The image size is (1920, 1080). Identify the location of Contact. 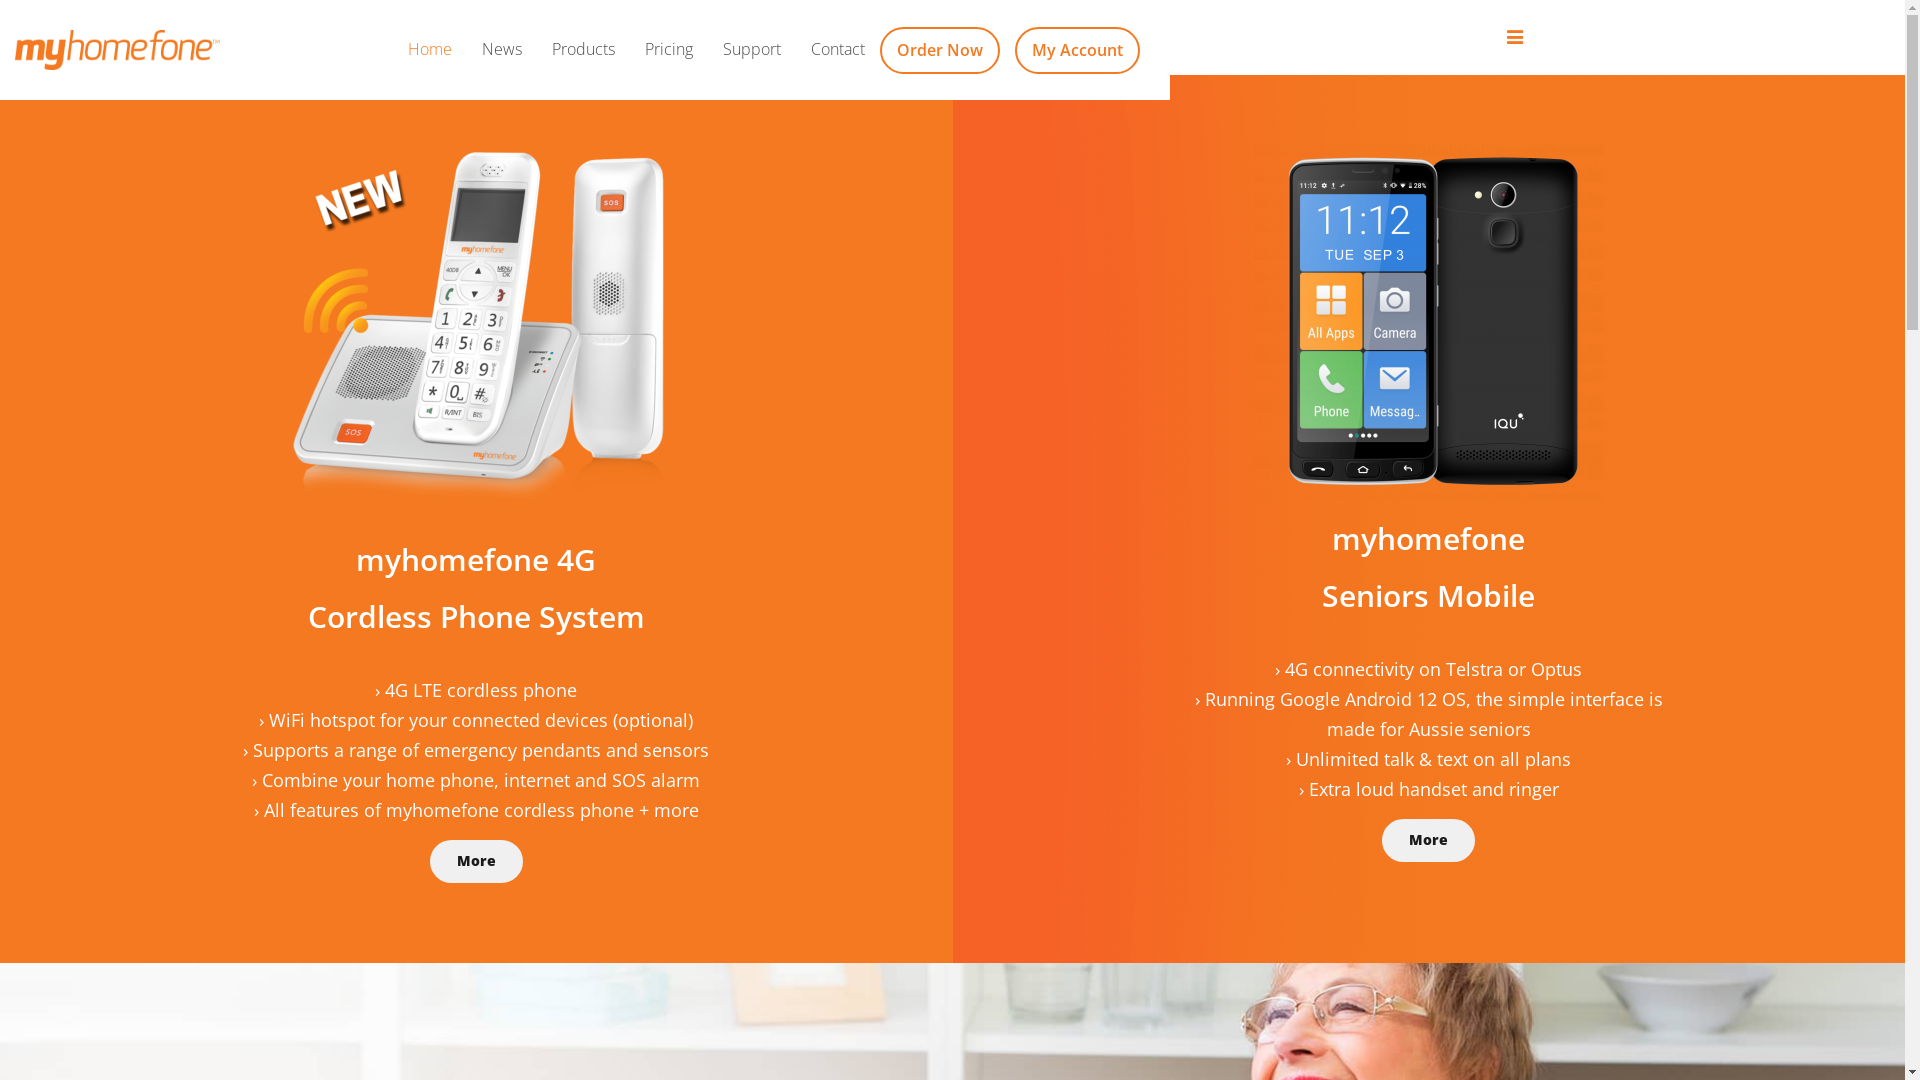
(838, 50).